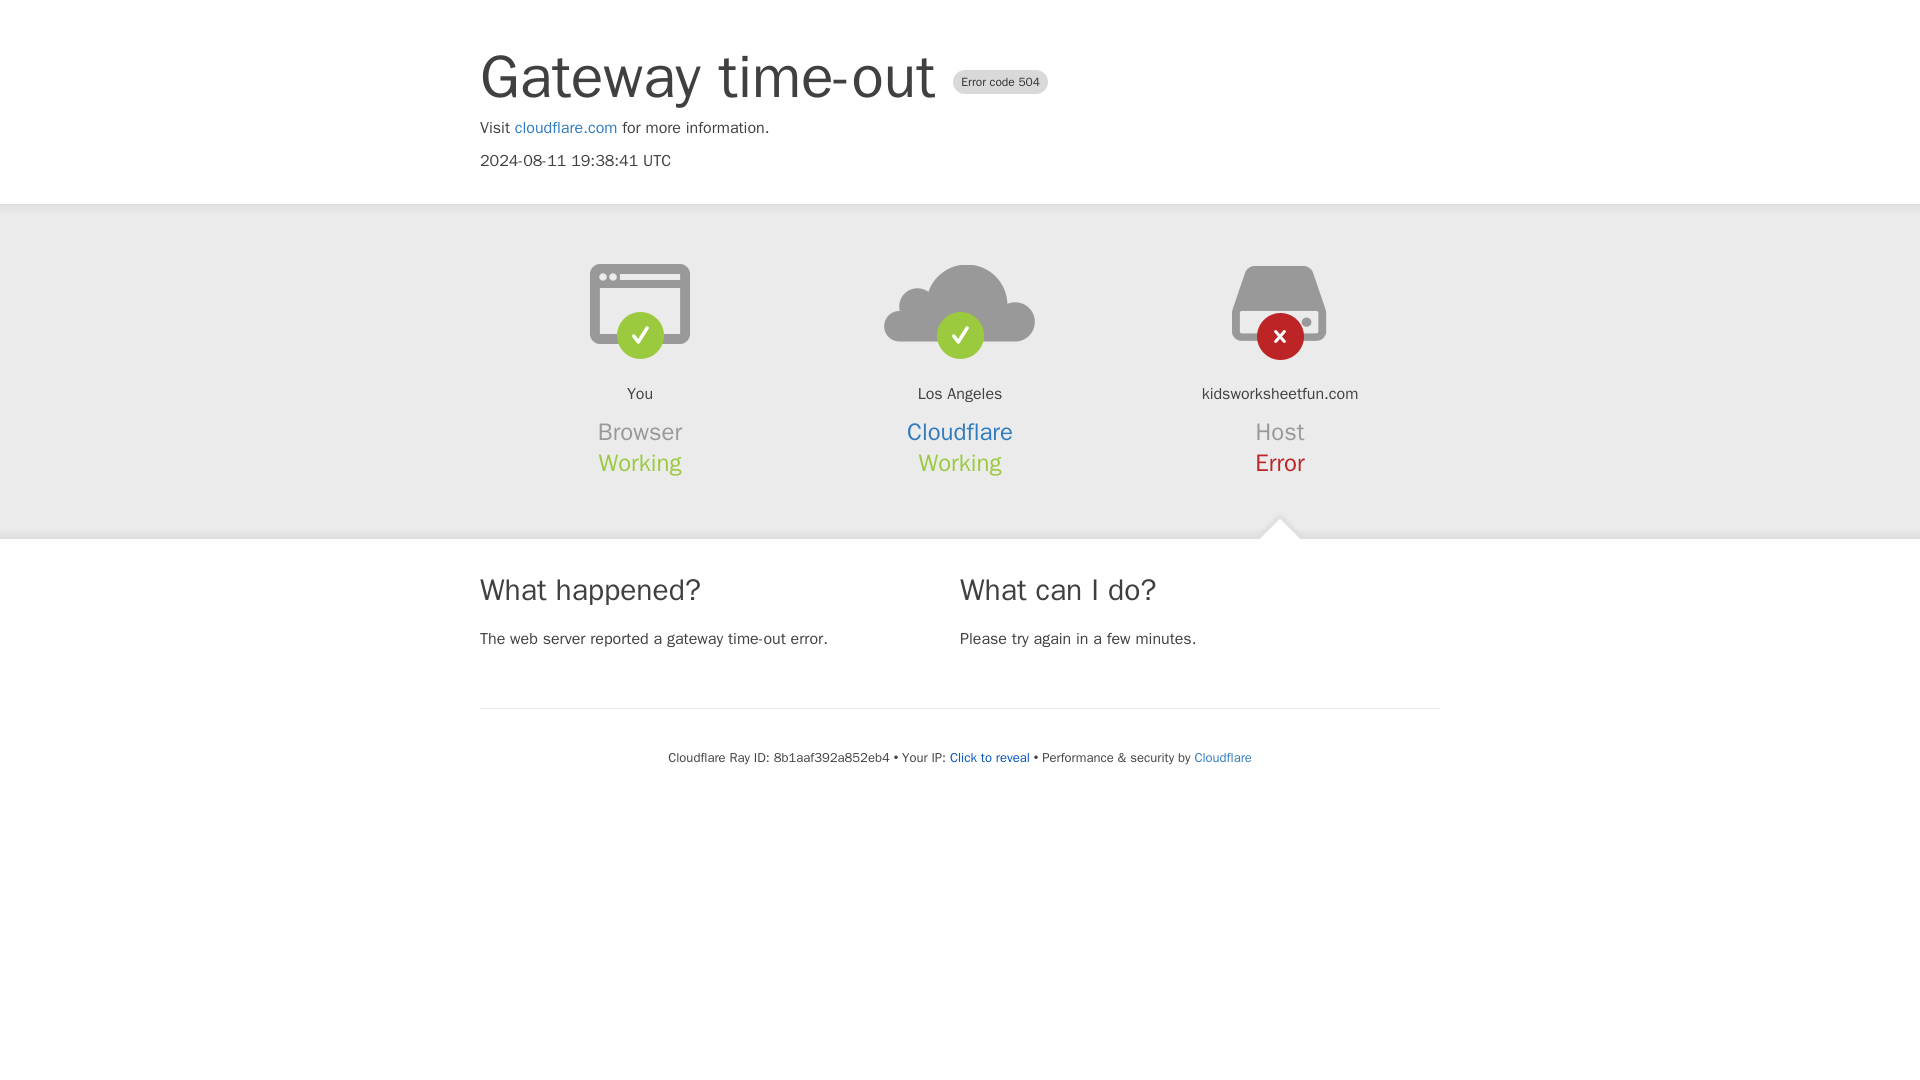 The height and width of the screenshot is (1080, 1920). I want to click on Click to reveal, so click(990, 758).